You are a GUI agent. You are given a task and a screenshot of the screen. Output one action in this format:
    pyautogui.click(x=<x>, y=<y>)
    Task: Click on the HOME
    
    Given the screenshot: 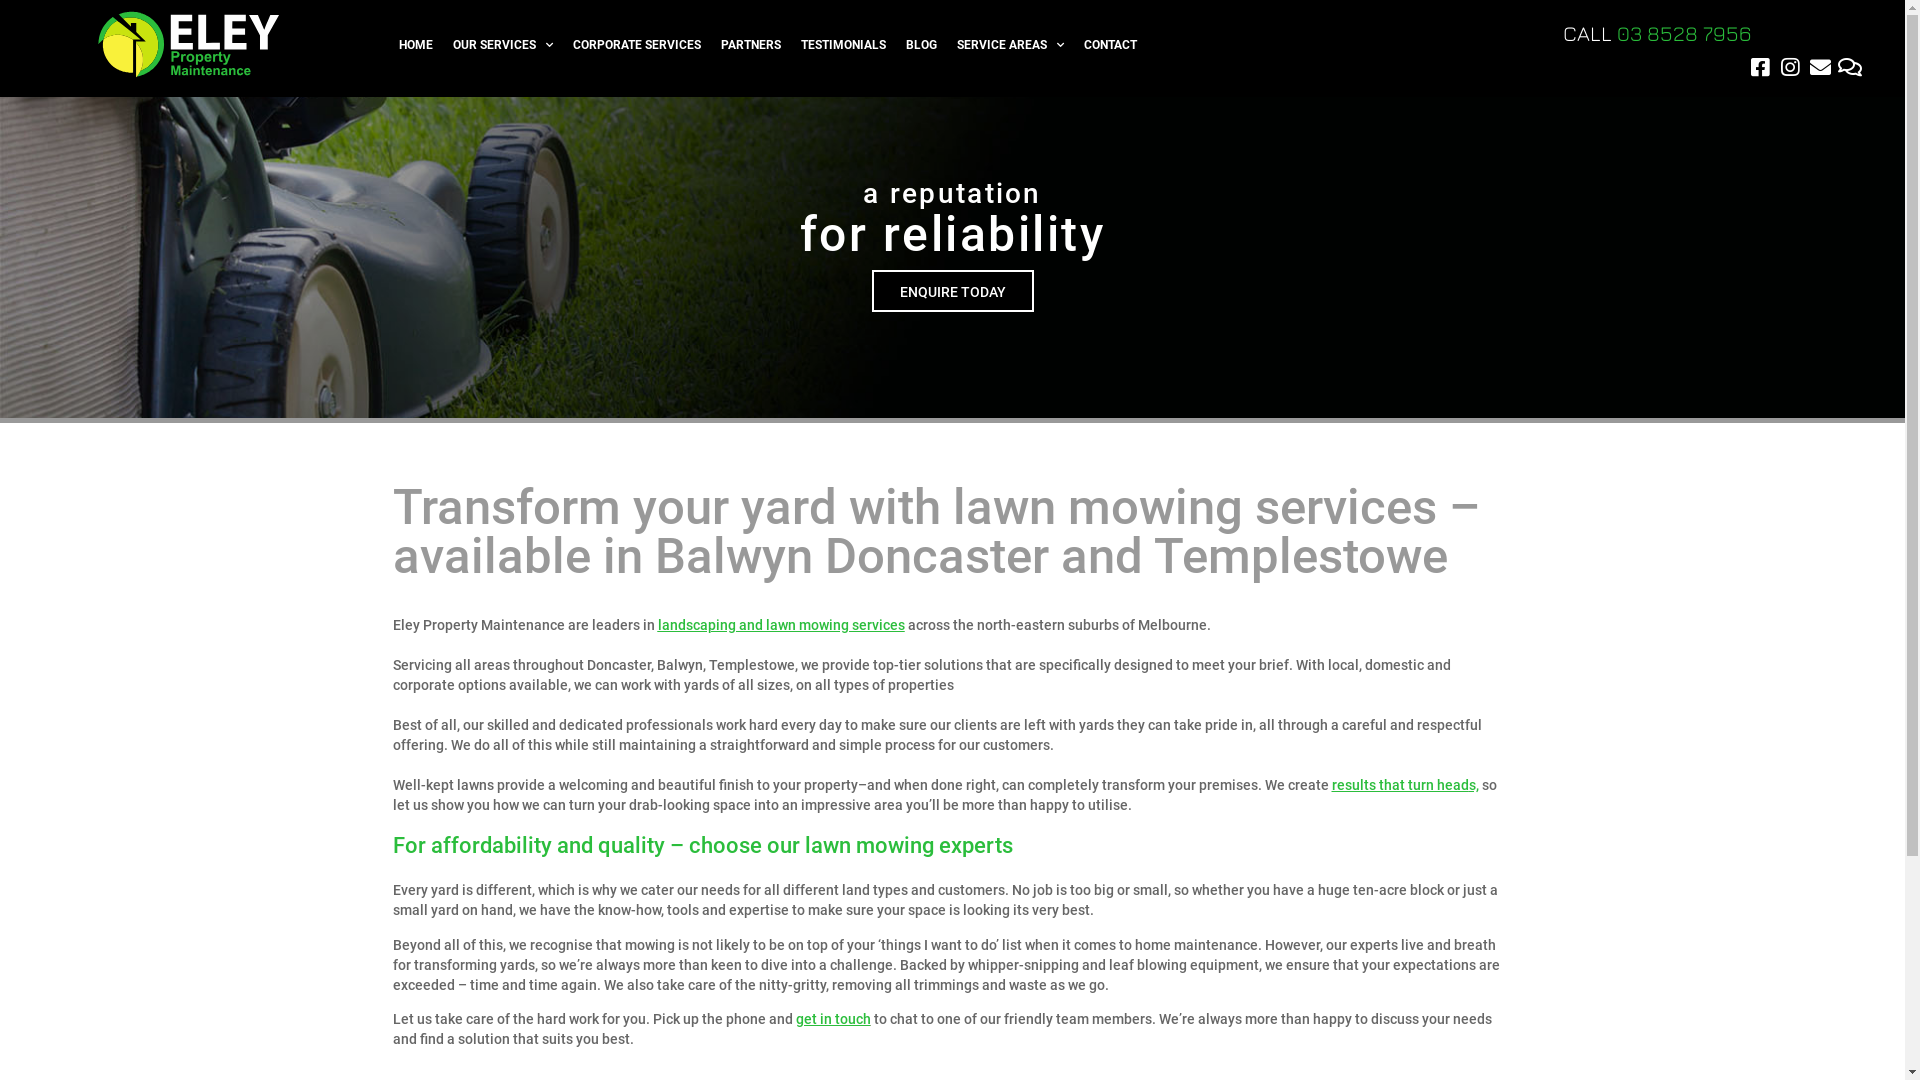 What is the action you would take?
    pyautogui.click(x=416, y=45)
    